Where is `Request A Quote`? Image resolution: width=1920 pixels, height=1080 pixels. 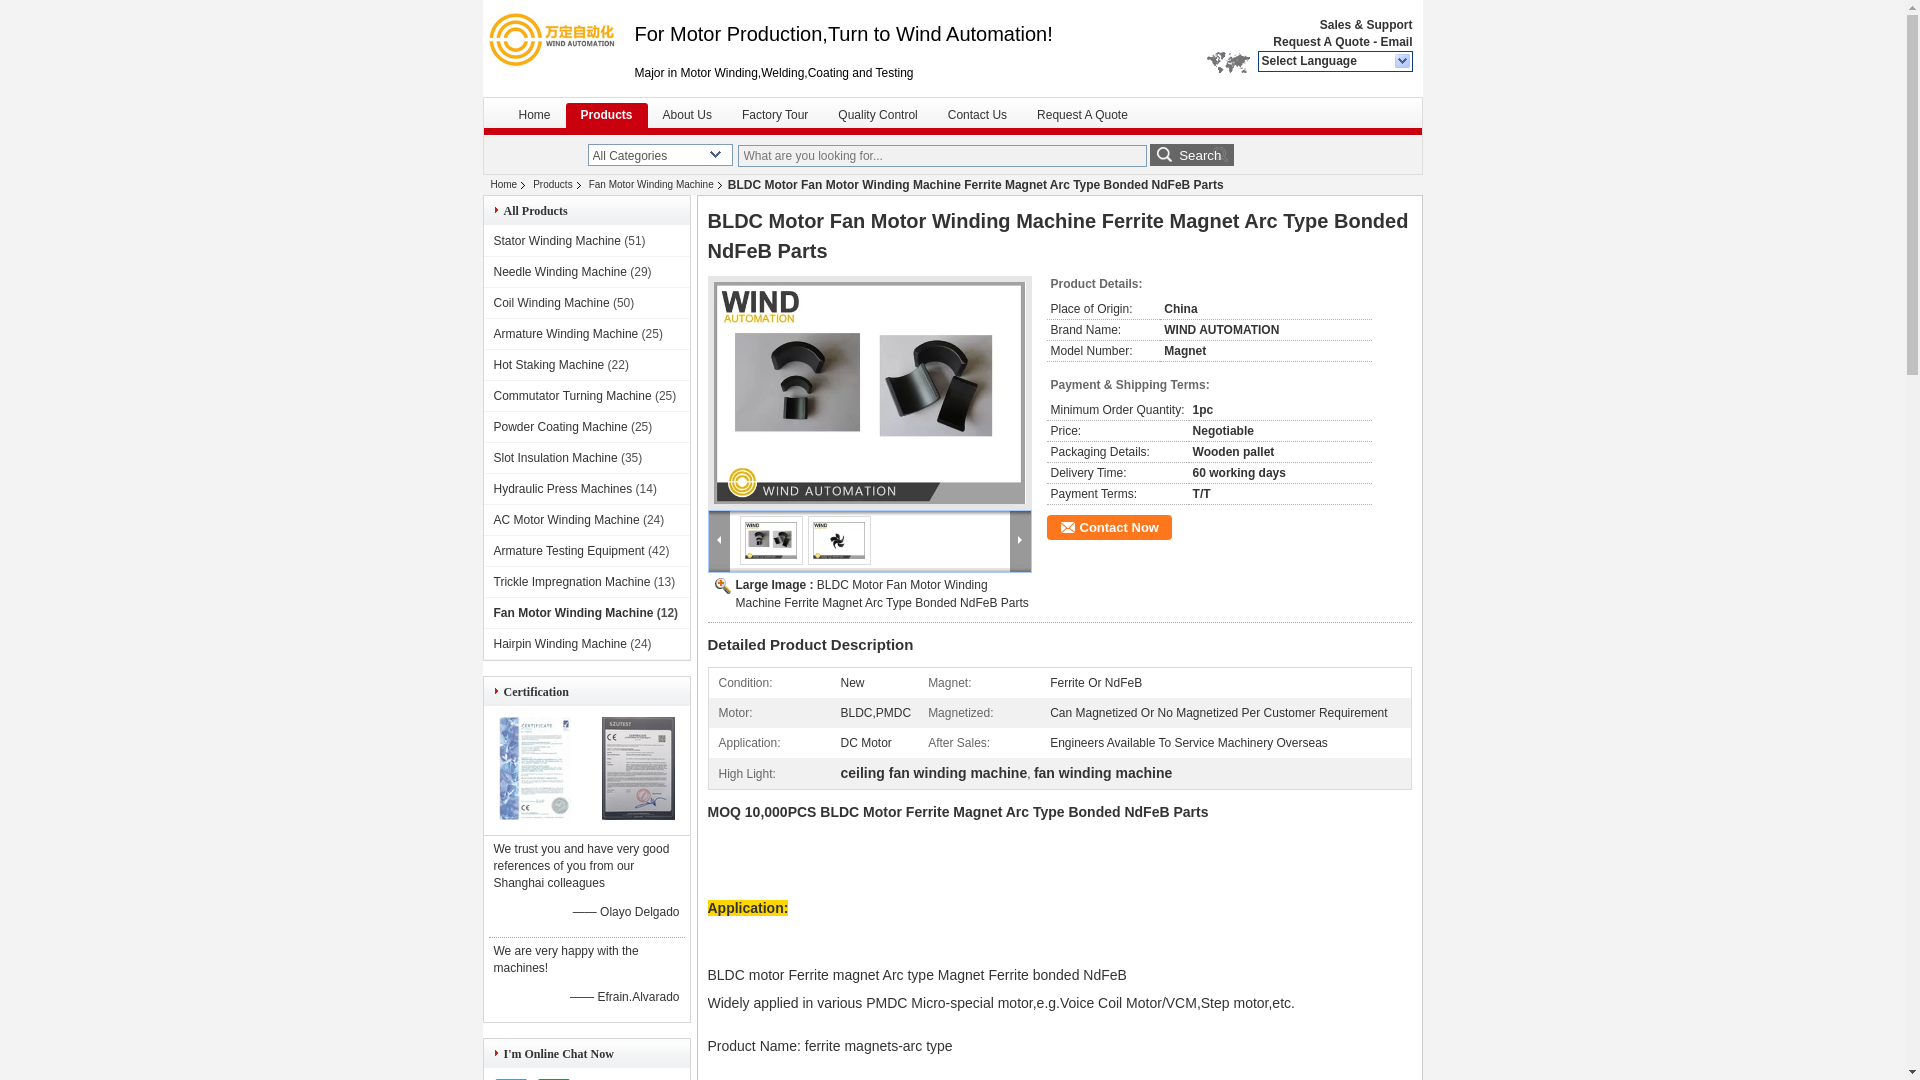
Request A Quote is located at coordinates (1082, 116).